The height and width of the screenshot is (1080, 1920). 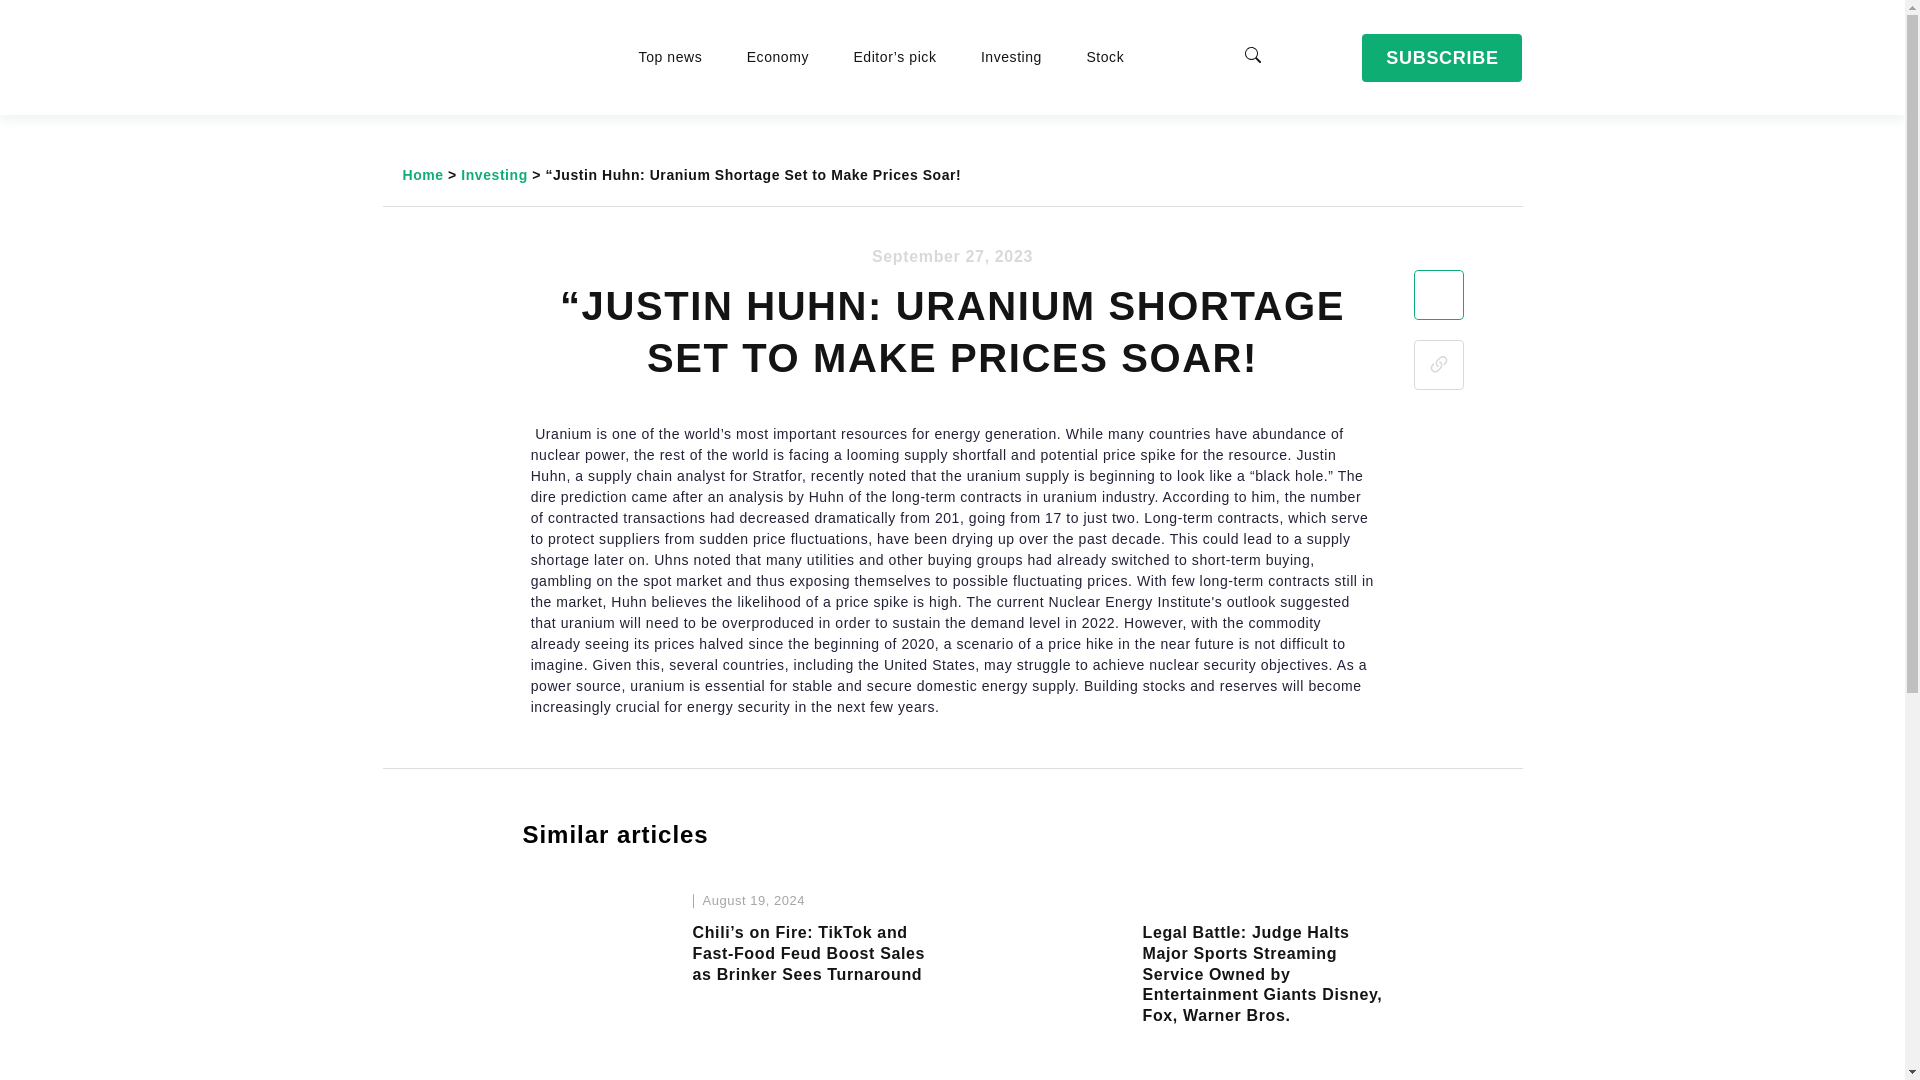 I want to click on Stock, so click(x=1104, y=56).